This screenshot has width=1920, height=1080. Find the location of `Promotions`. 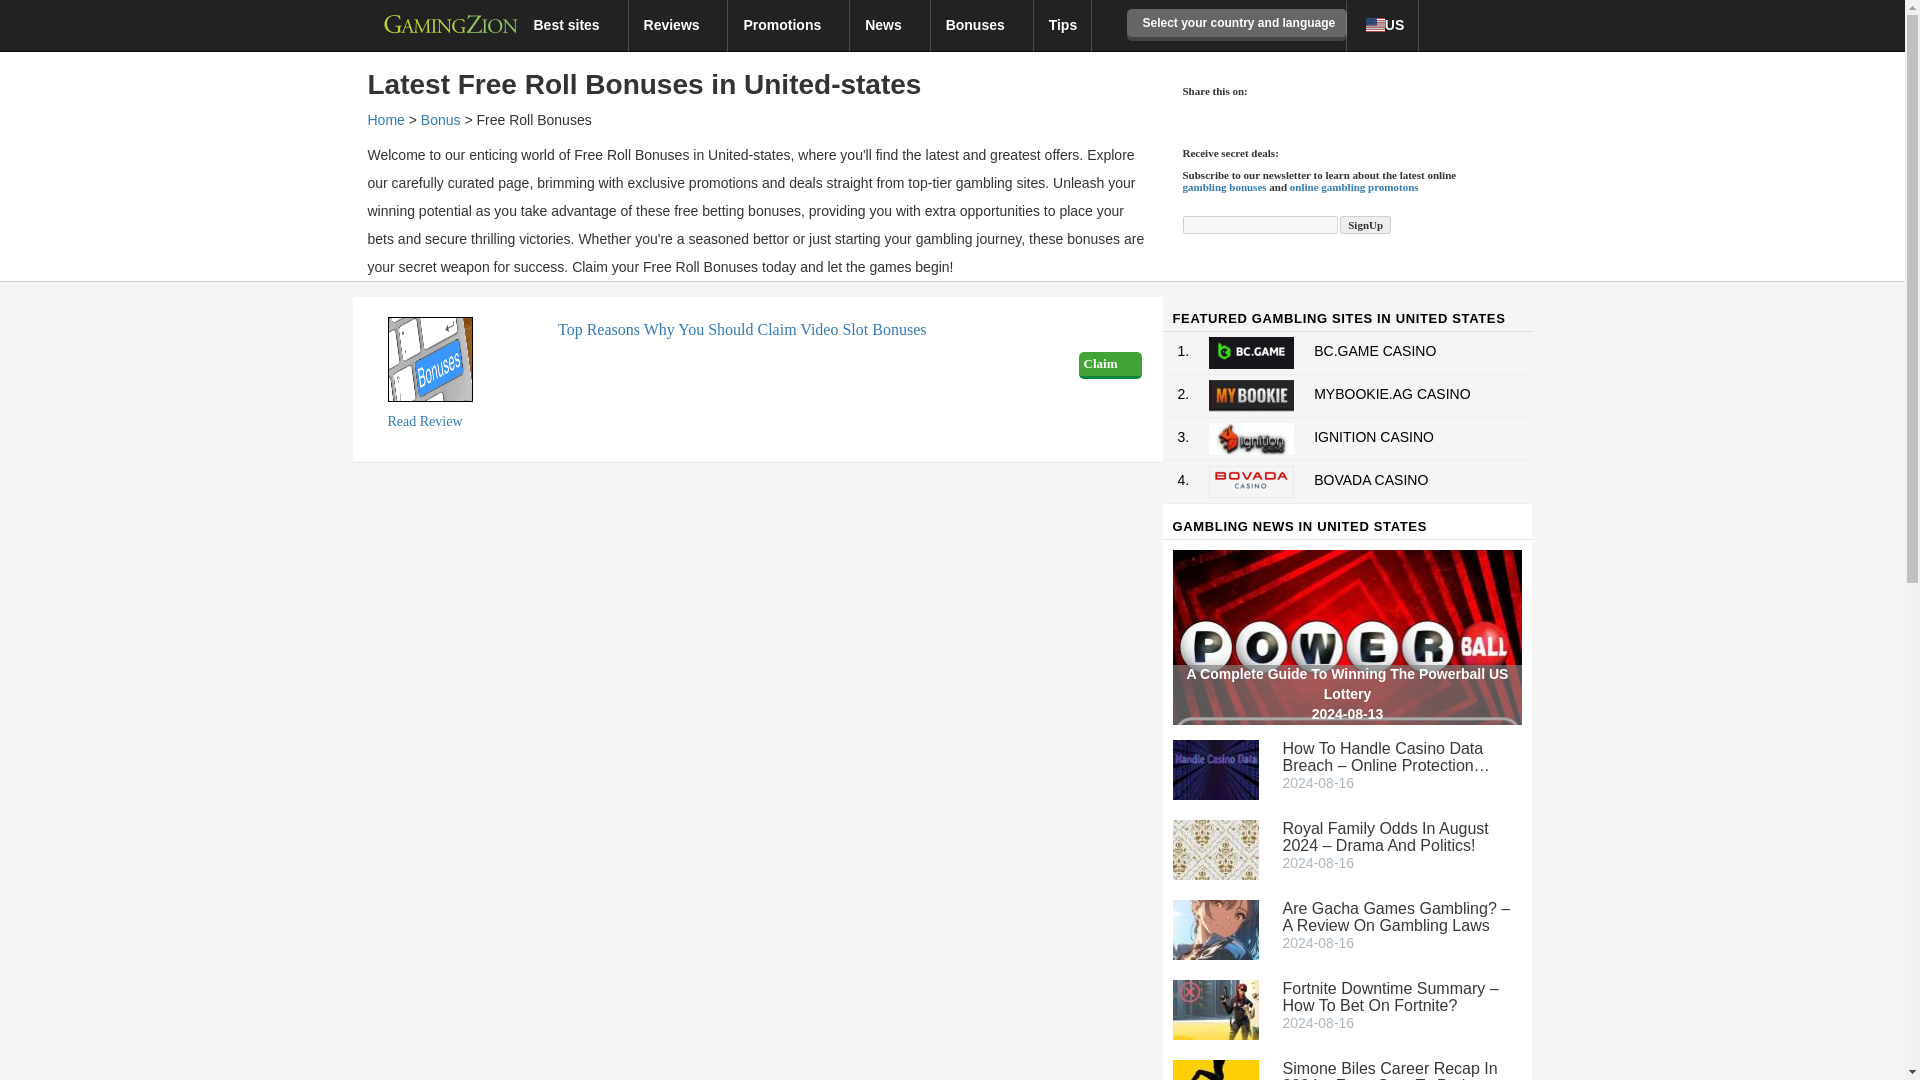

Promotions is located at coordinates (788, 24).